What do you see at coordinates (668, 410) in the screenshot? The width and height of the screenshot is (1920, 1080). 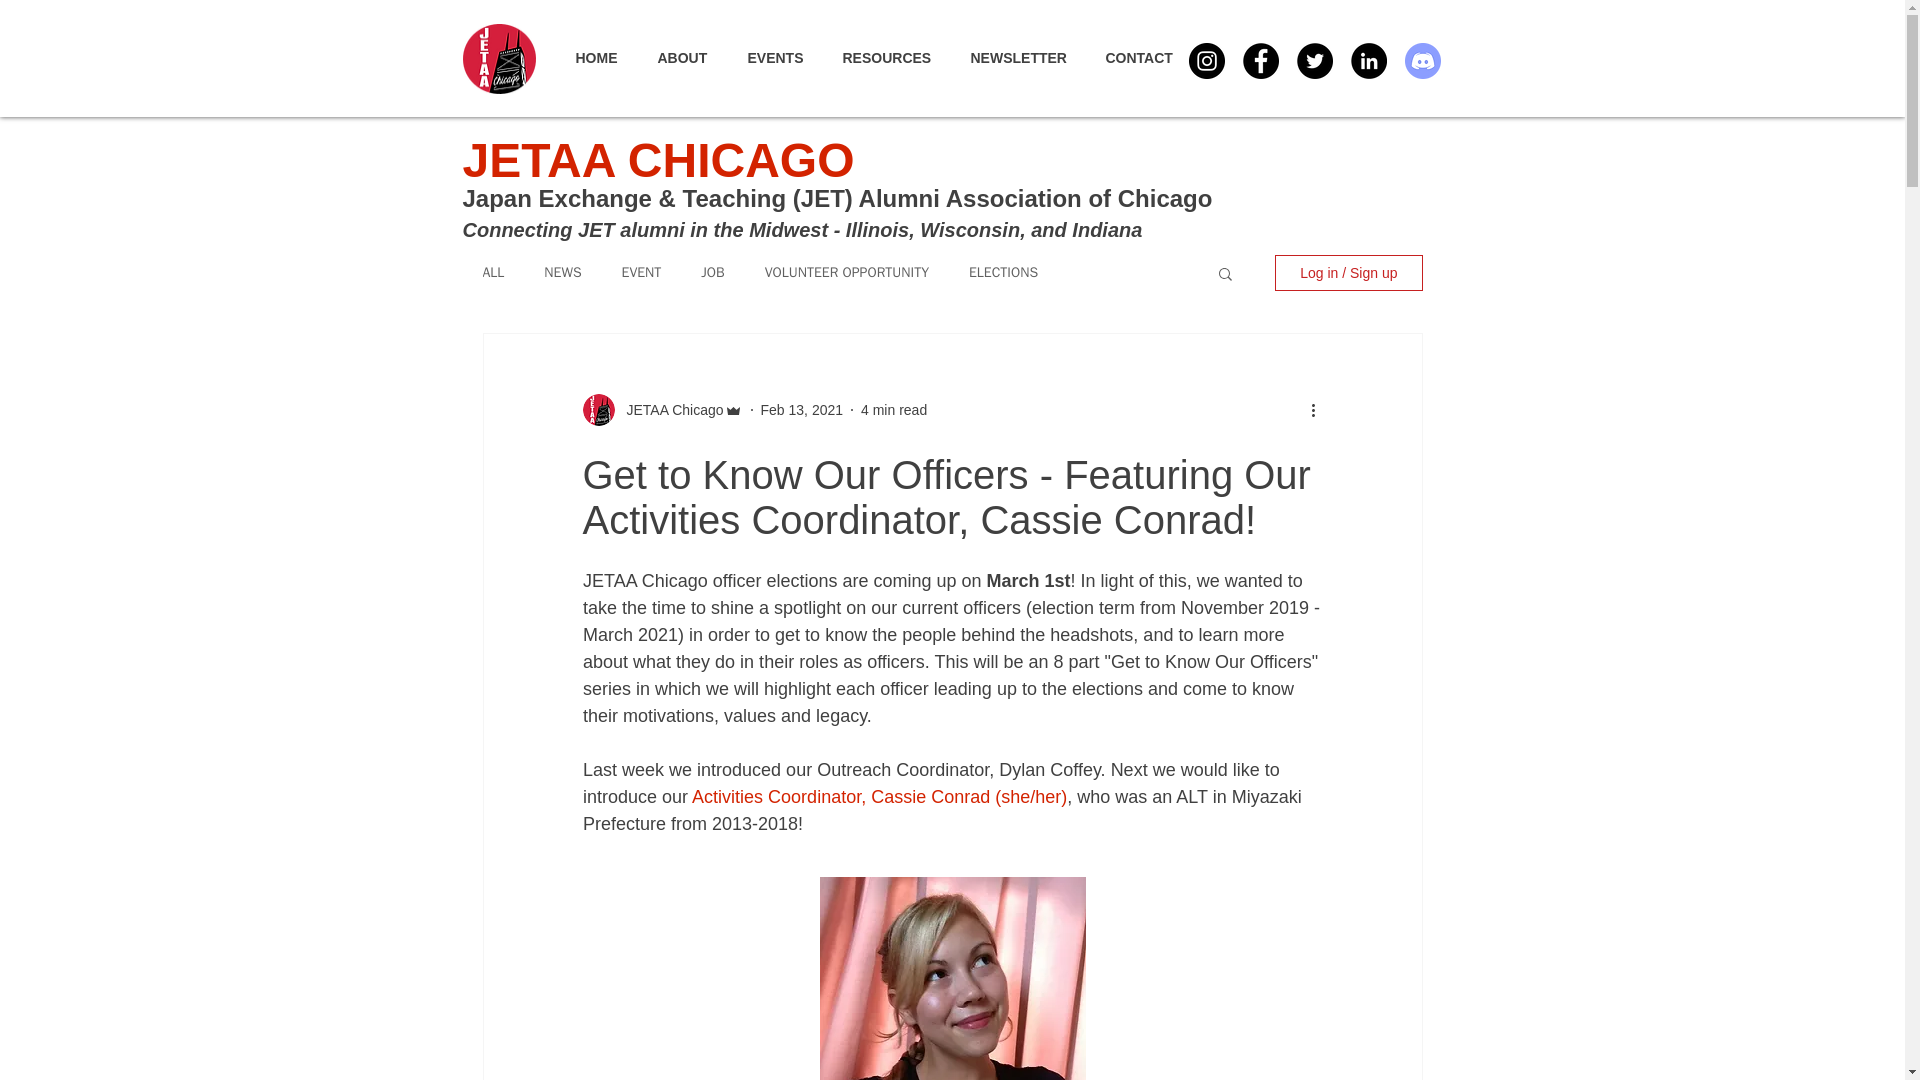 I see `JETAA Chicago` at bounding box center [668, 410].